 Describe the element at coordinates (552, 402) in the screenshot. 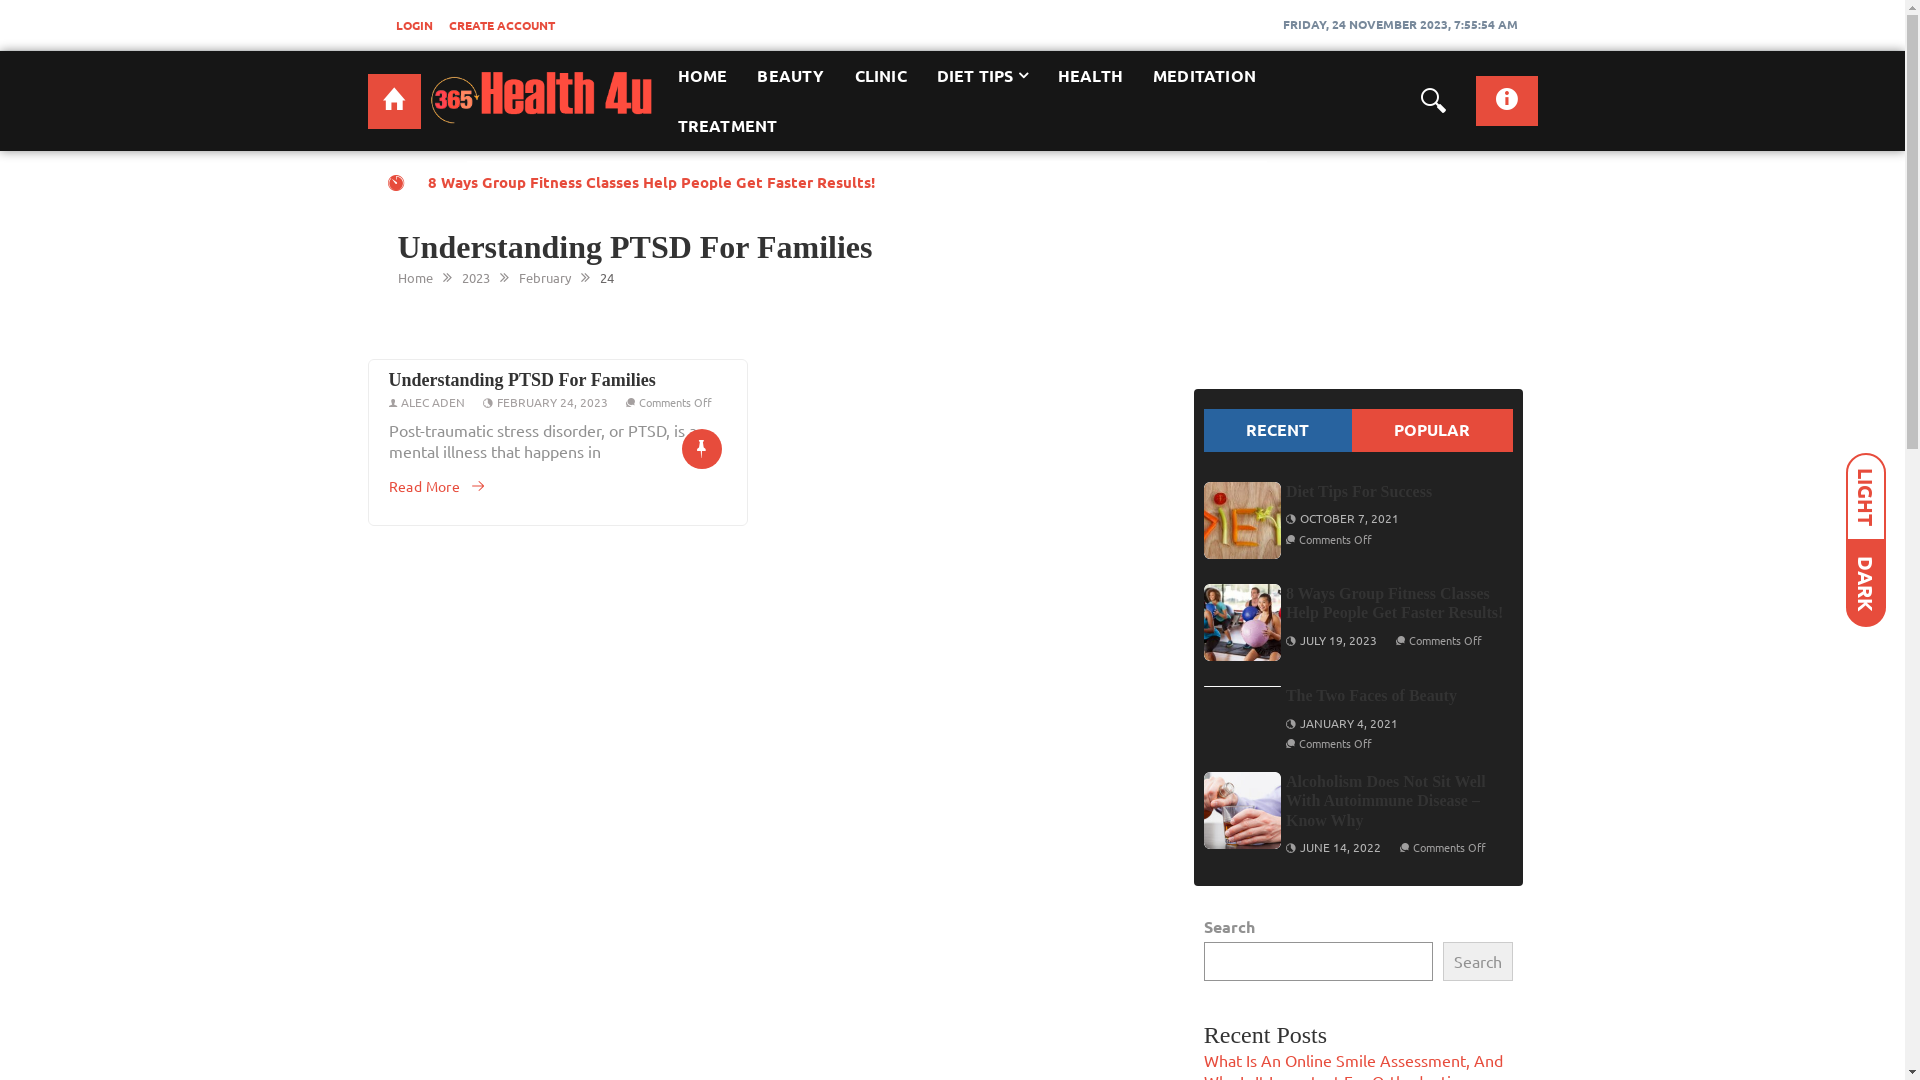

I see `FEBRUARY 24, 2023` at that location.